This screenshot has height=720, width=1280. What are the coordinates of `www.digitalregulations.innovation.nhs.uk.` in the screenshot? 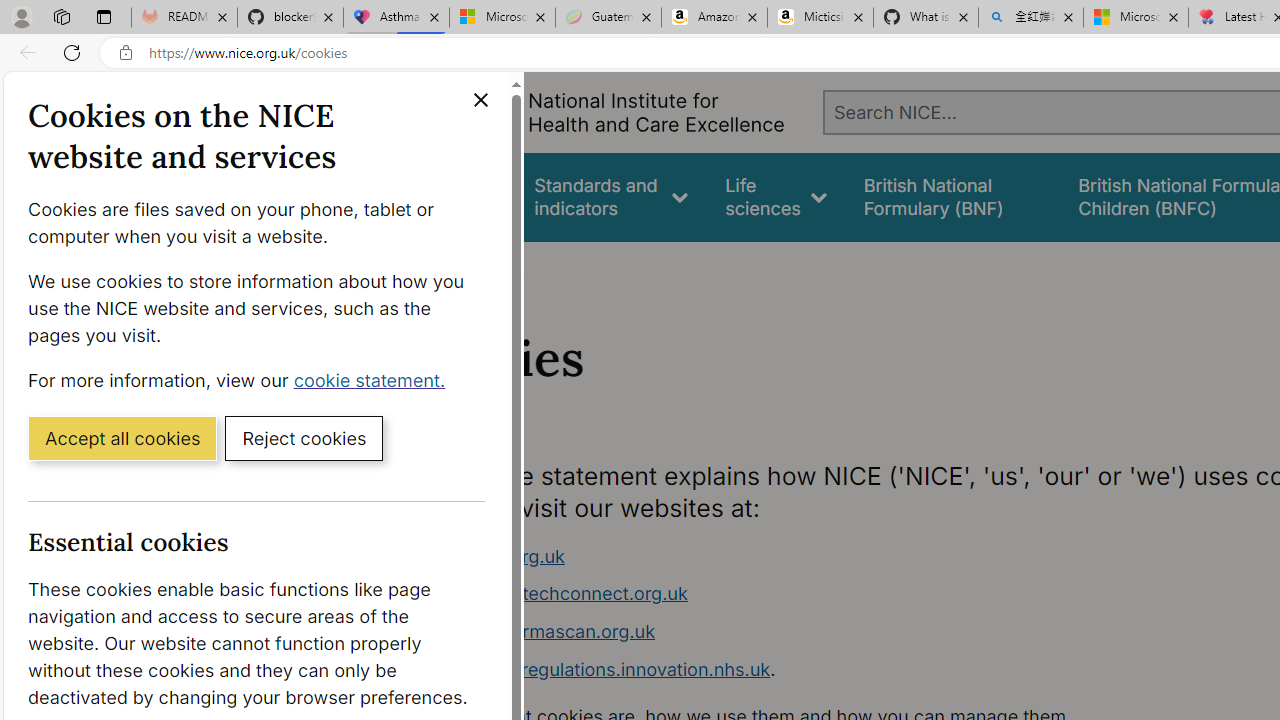 It's located at (796, 670).